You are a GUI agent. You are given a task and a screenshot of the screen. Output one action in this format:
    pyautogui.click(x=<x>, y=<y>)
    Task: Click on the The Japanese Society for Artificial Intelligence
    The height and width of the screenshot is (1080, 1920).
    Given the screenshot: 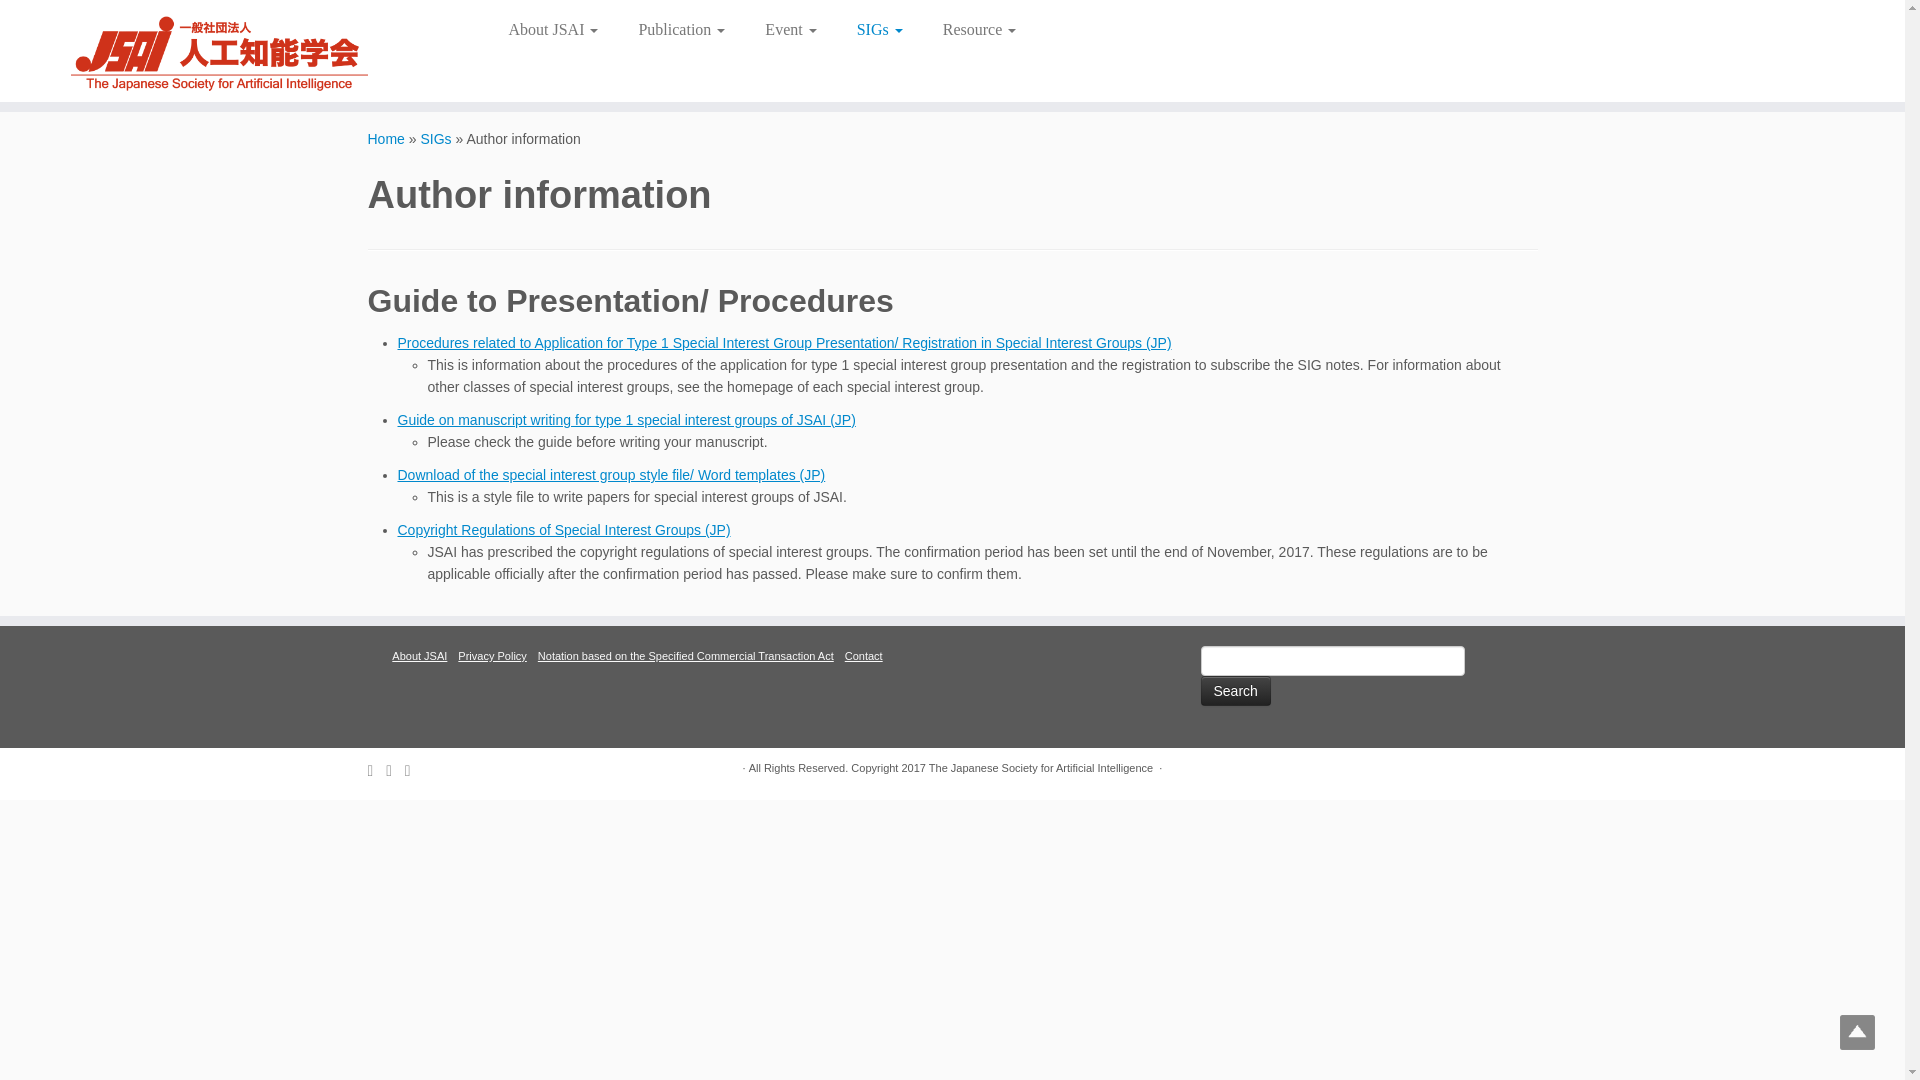 What is the action you would take?
    pyautogui.click(x=386, y=138)
    